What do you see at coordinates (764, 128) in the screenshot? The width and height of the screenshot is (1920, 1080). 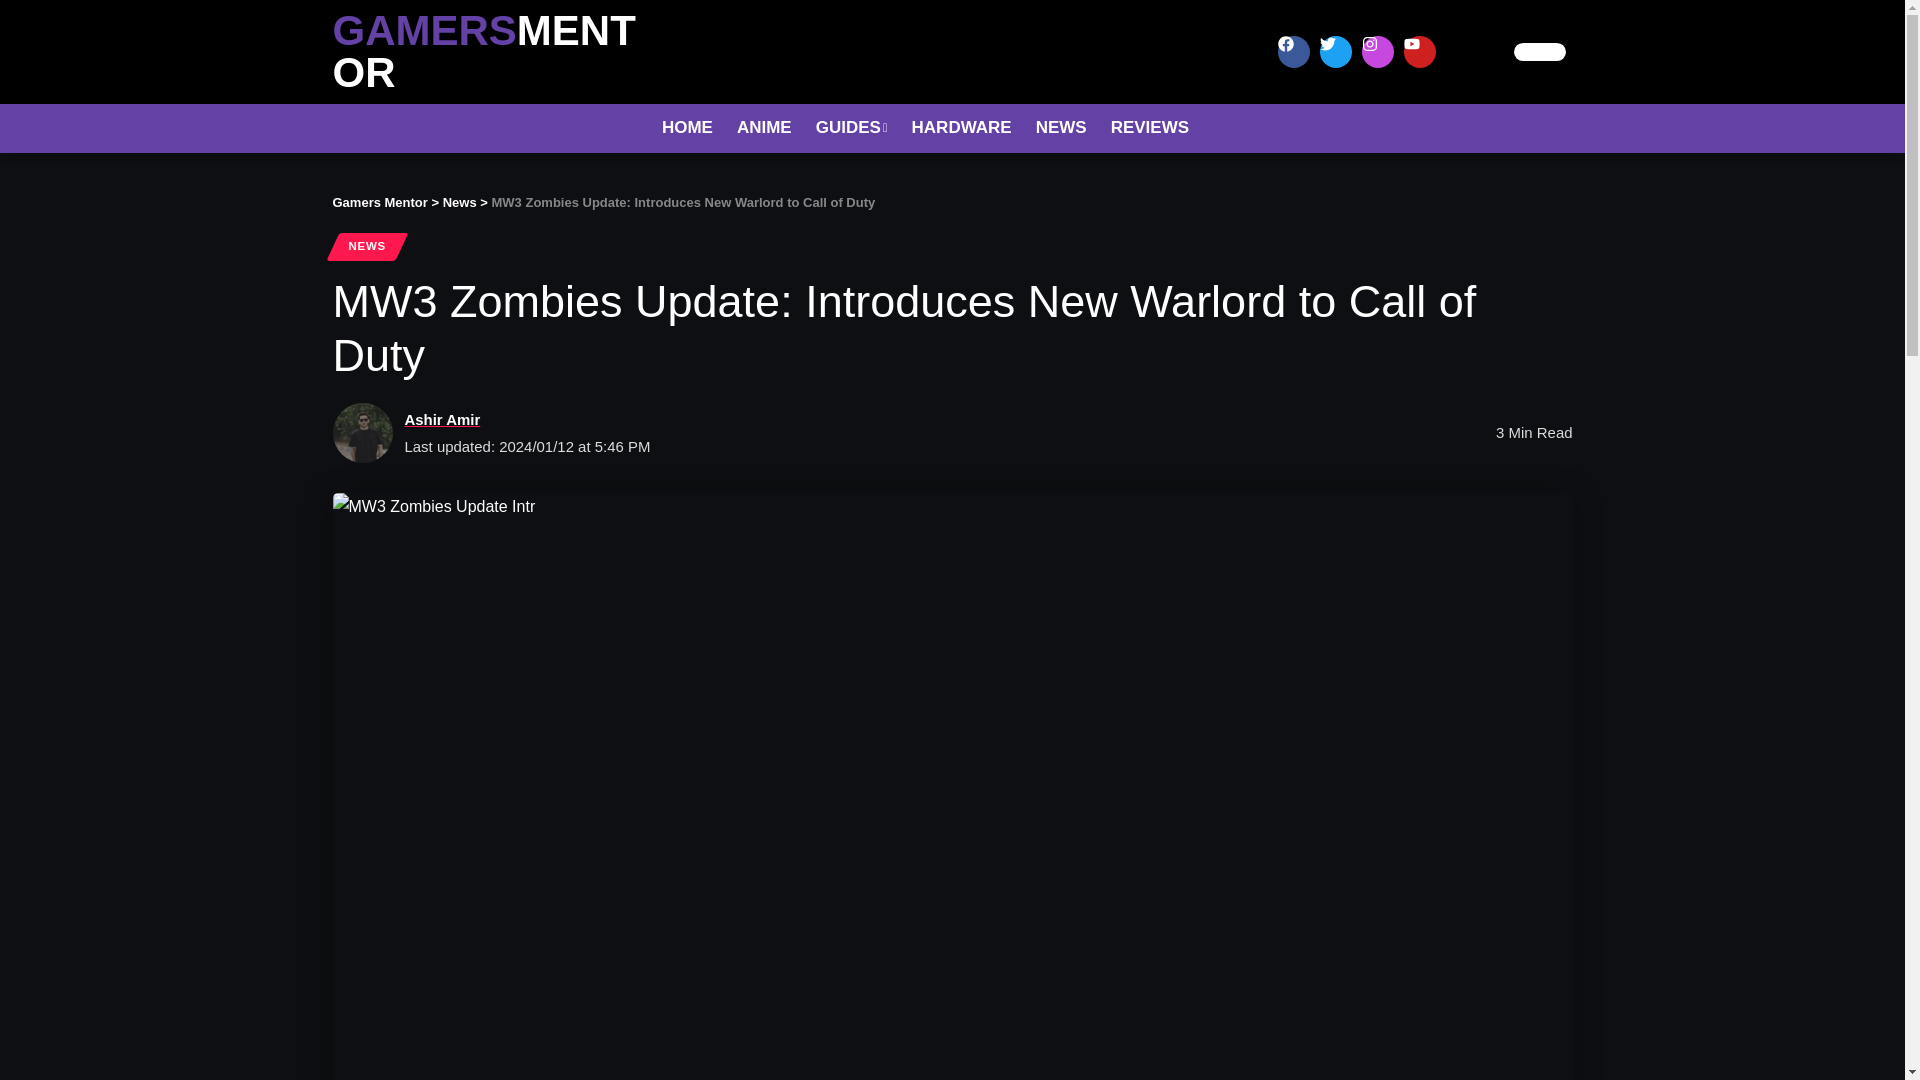 I see `ANIME` at bounding box center [764, 128].